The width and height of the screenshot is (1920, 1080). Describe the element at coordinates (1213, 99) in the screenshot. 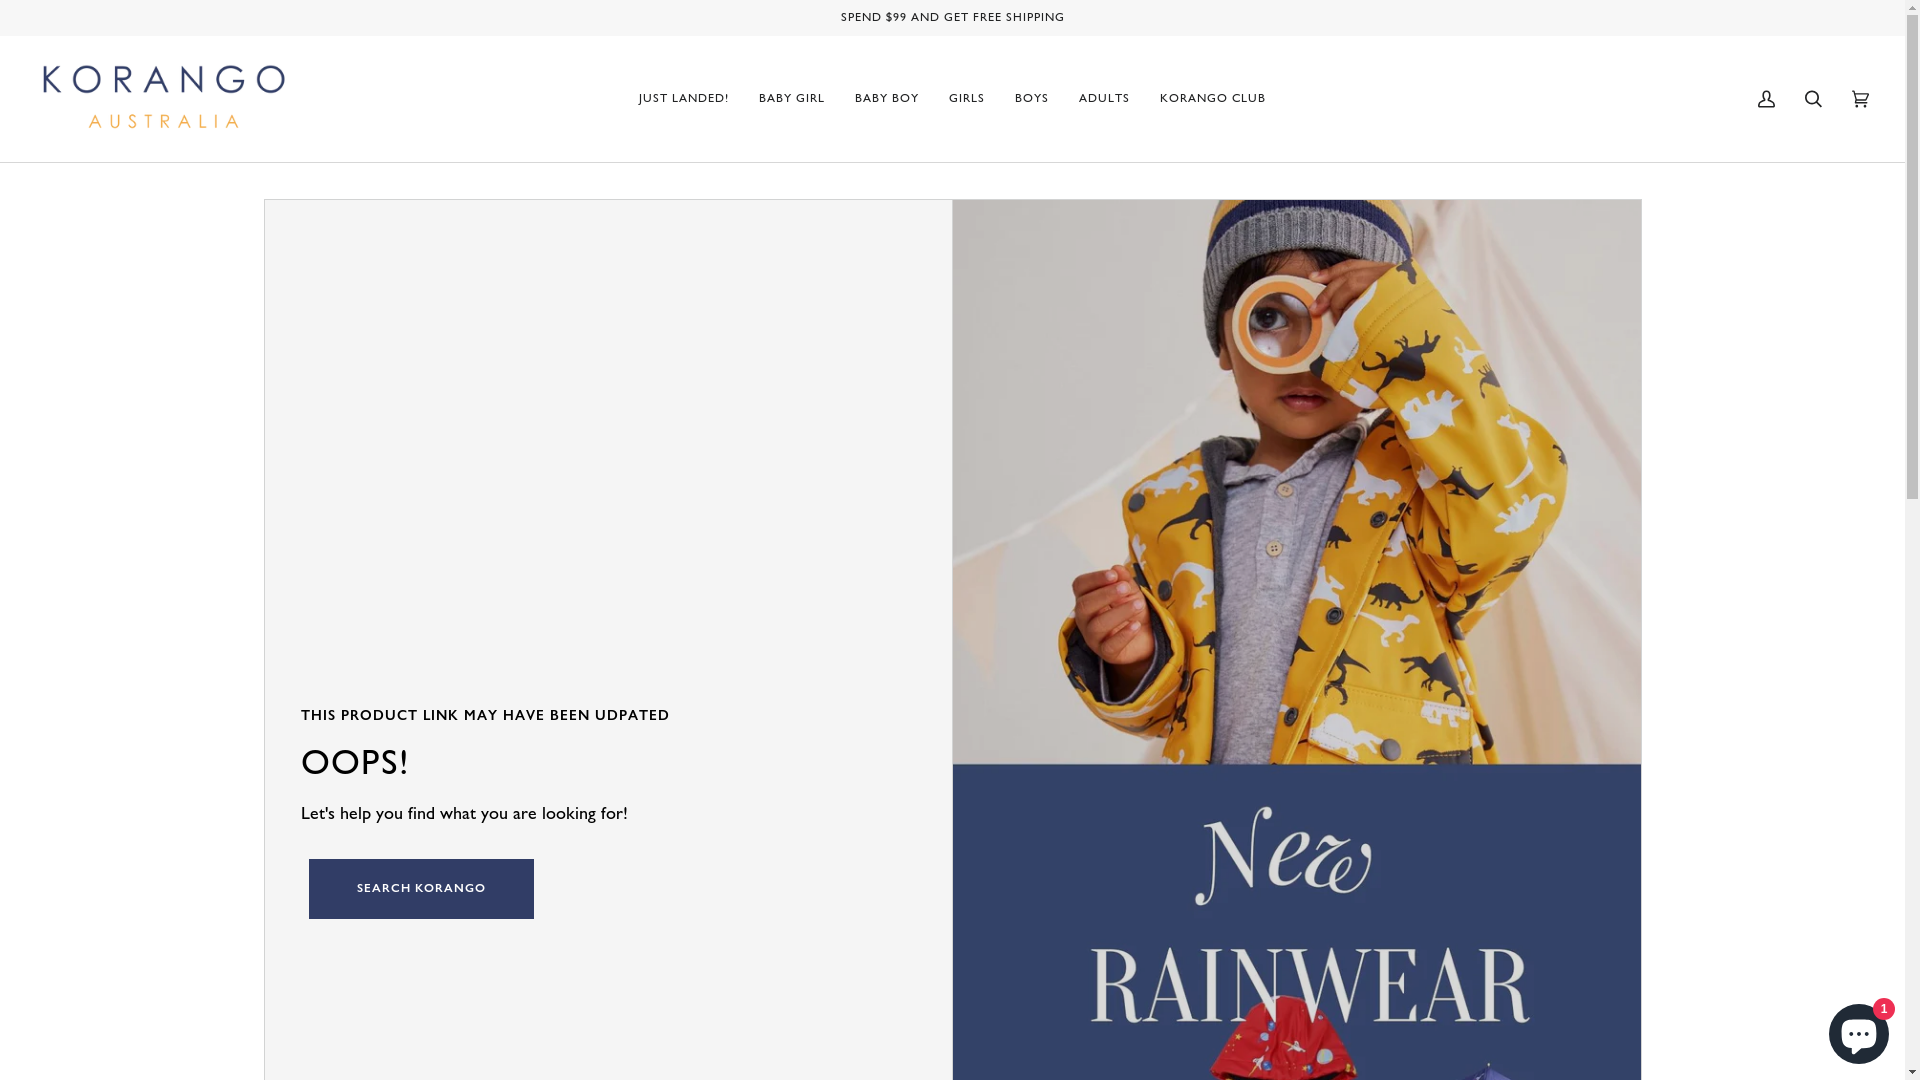

I see `KORANGO CLUB` at that location.